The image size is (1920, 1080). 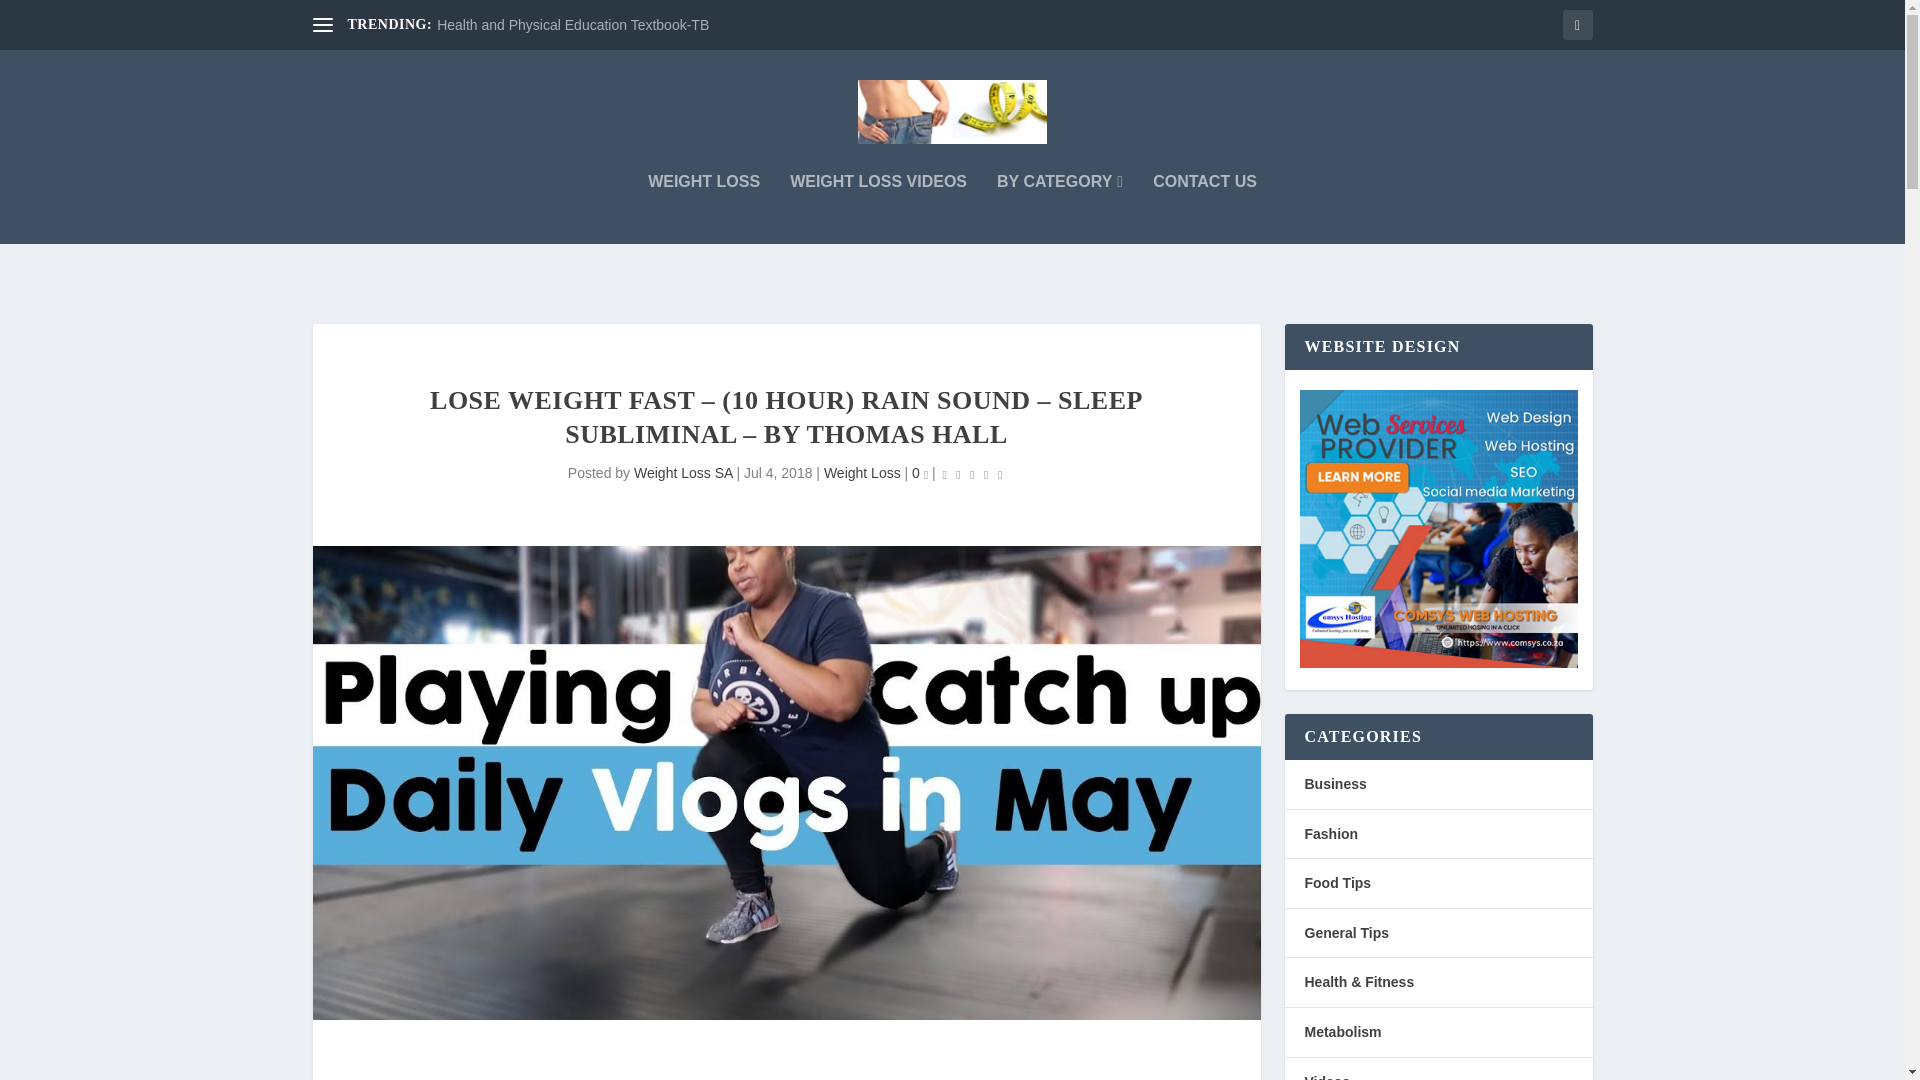 I want to click on Health and Physical Education Textbook-TB, so click(x=572, y=25).